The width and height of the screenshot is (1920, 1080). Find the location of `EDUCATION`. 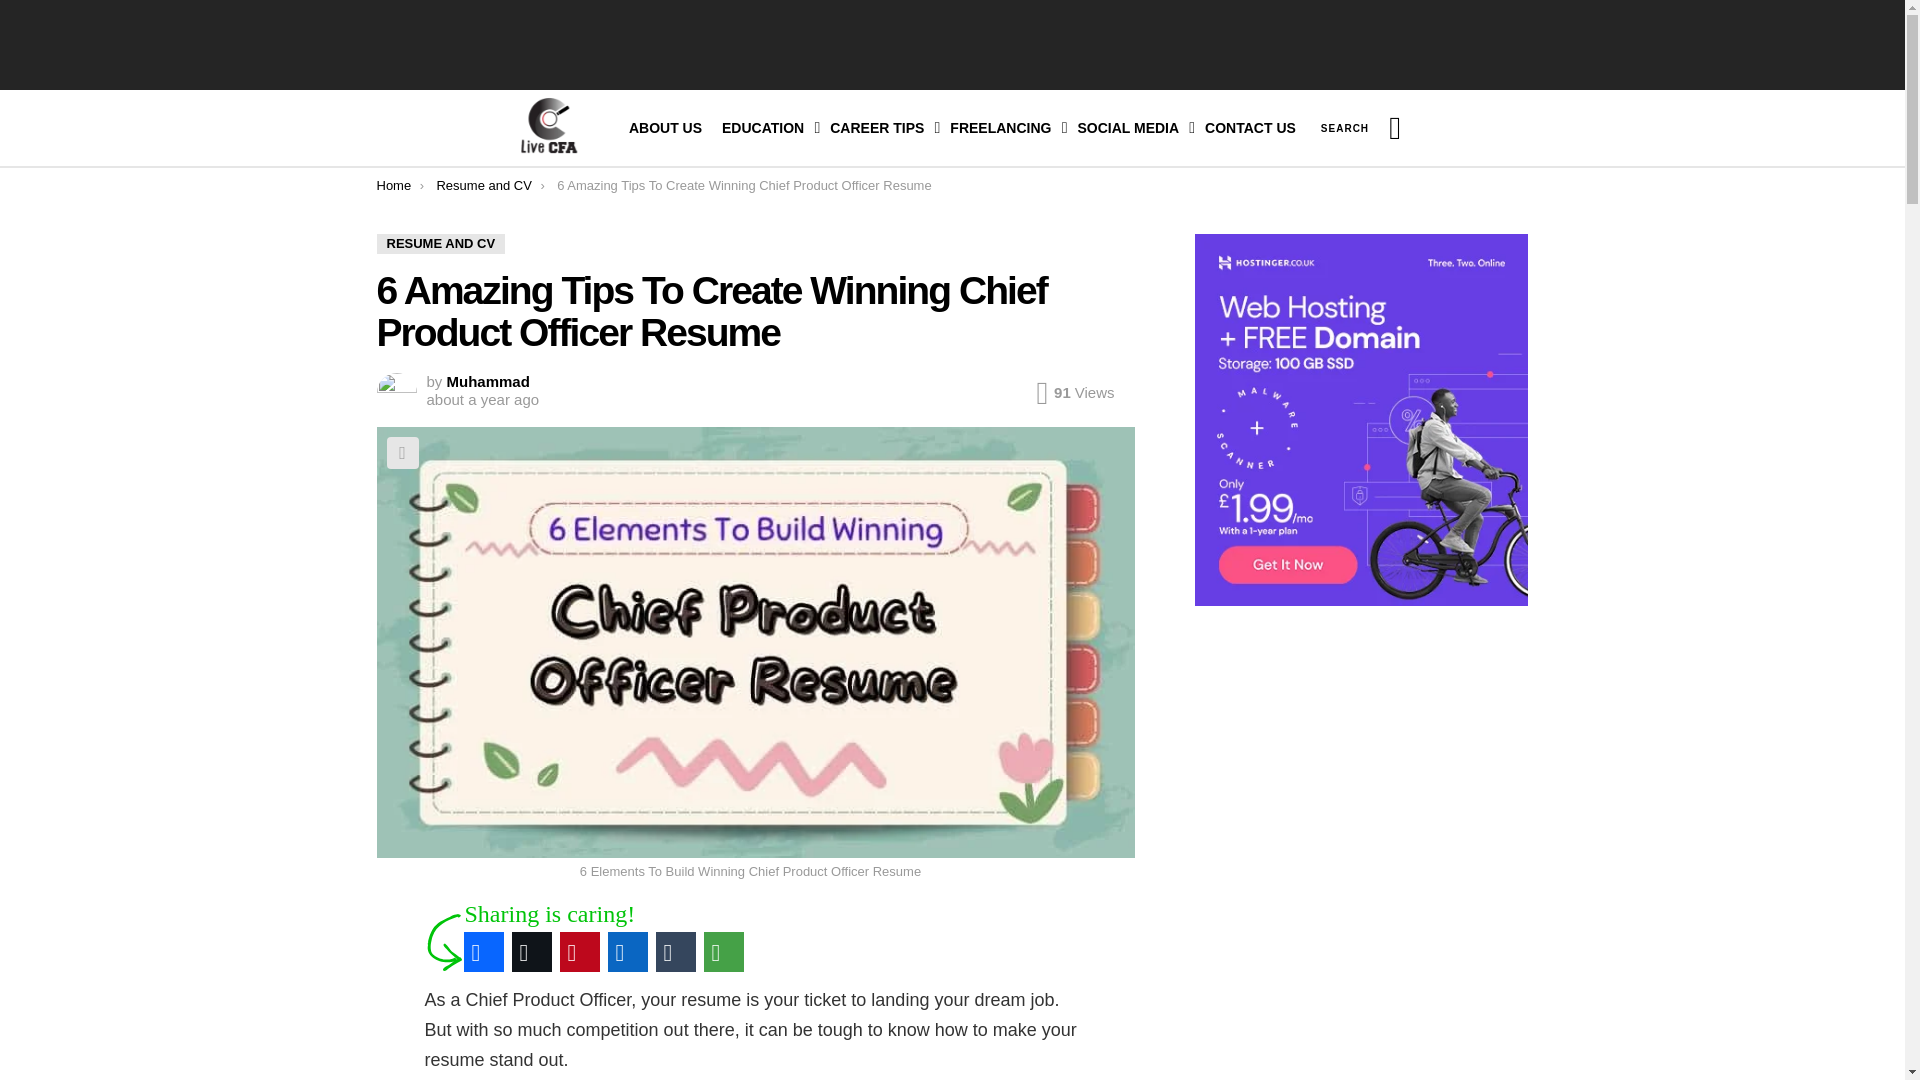

EDUCATION is located at coordinates (766, 128).